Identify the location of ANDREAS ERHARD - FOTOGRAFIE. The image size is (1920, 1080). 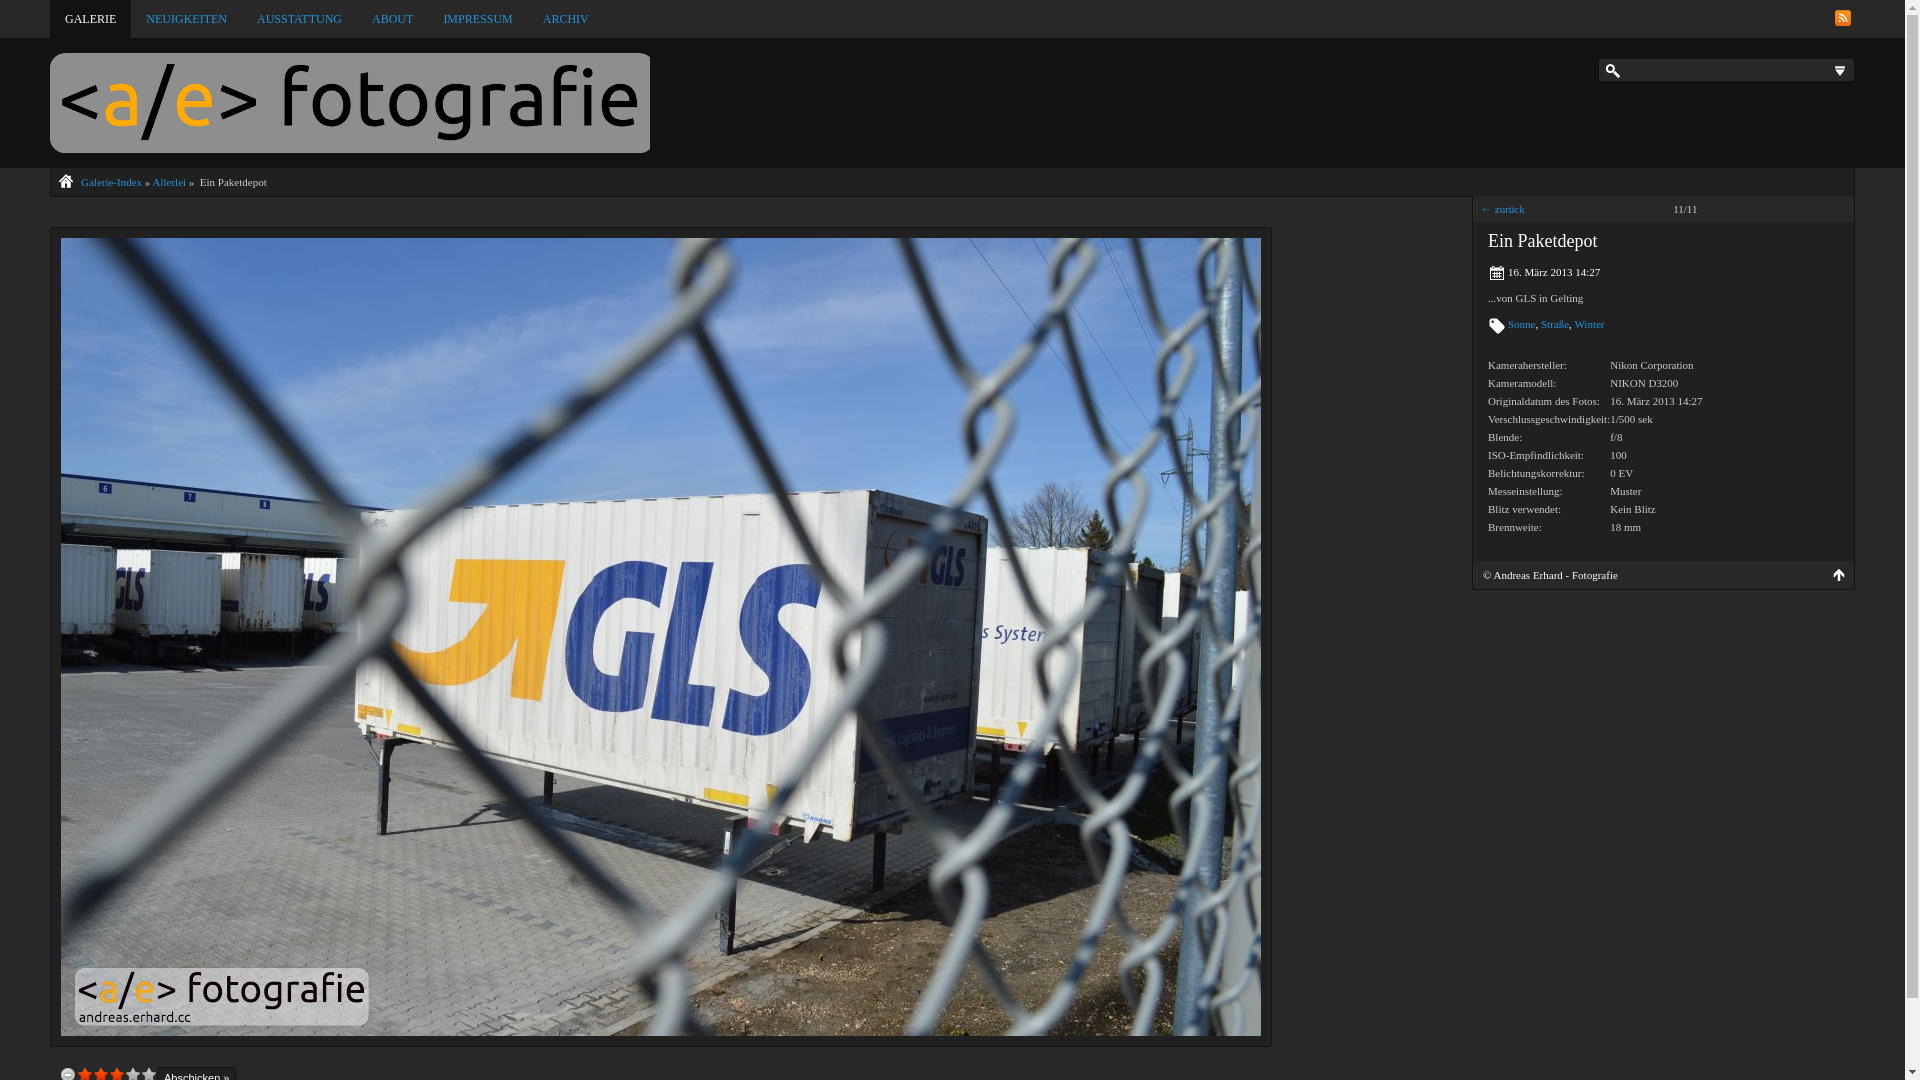
(350, 103).